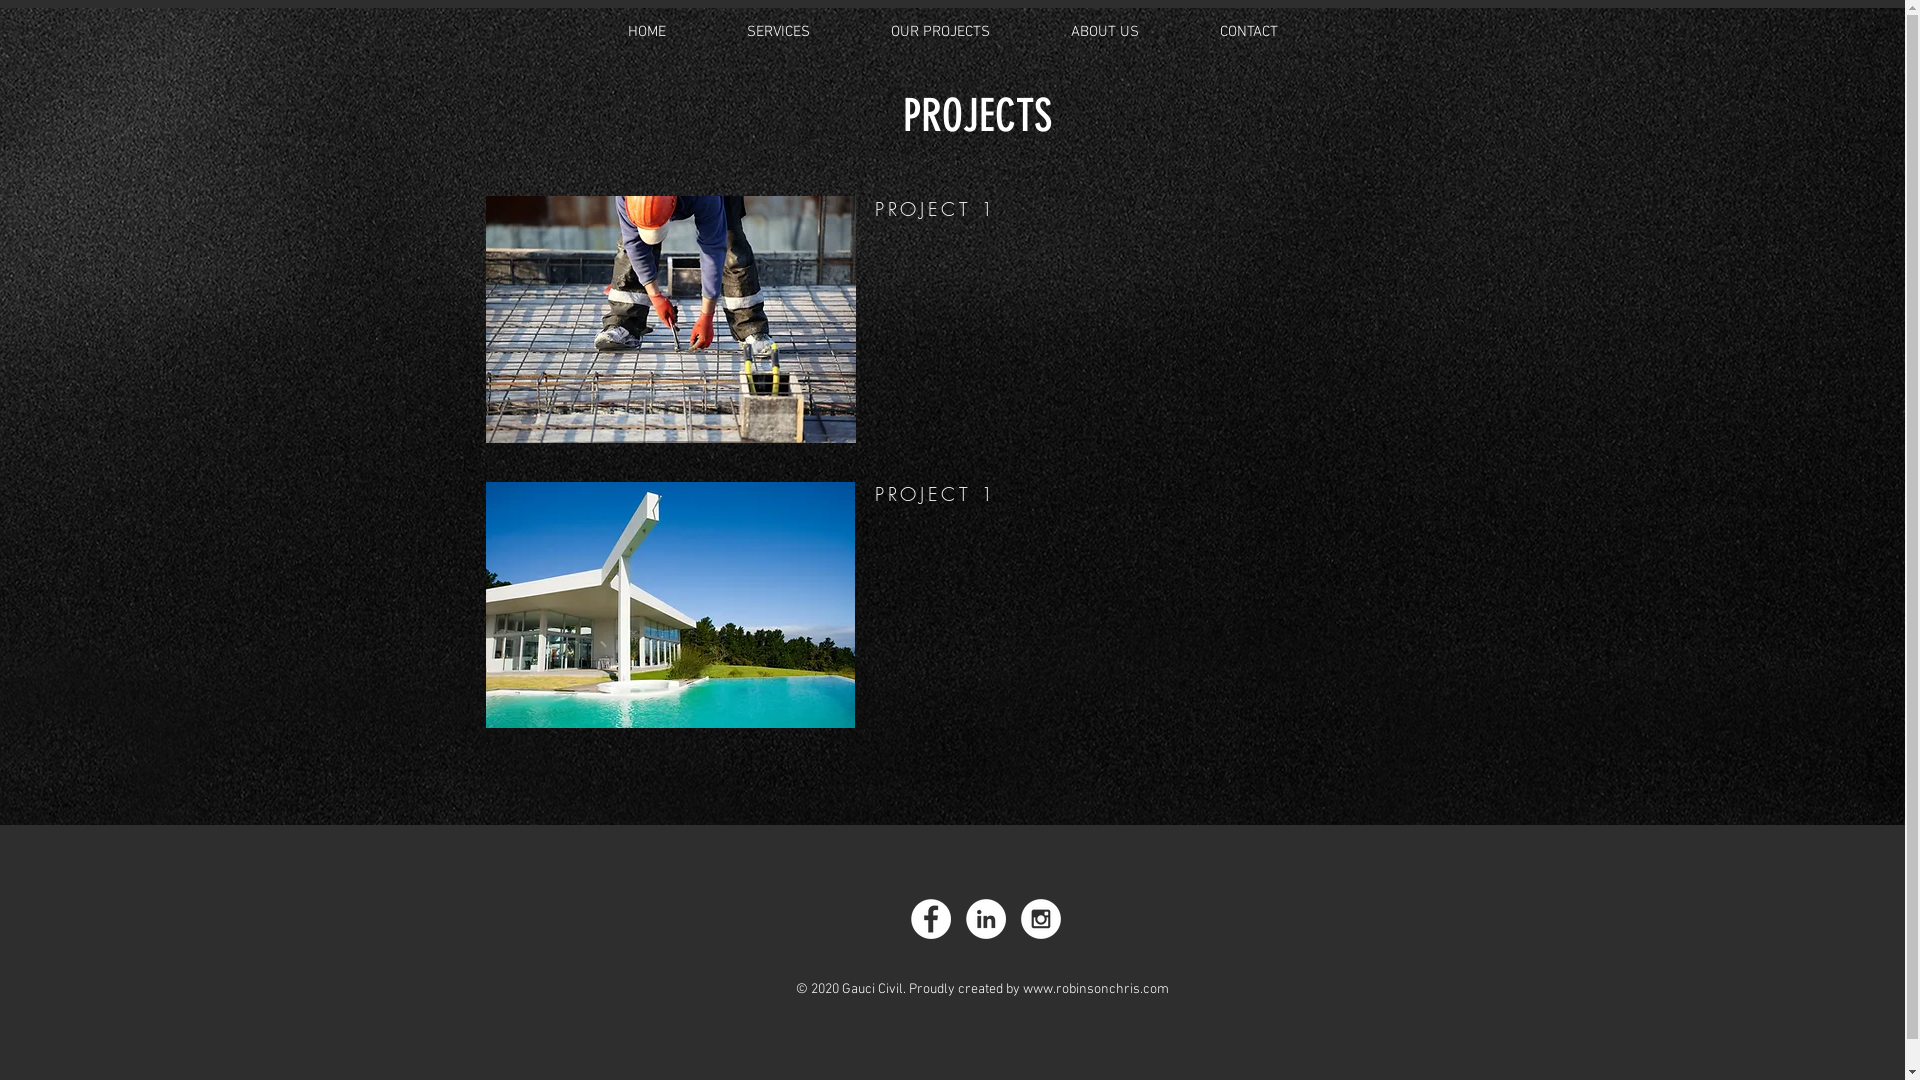 Image resolution: width=1920 pixels, height=1080 pixels. What do you see at coordinates (648, 32) in the screenshot?
I see `HOME` at bounding box center [648, 32].